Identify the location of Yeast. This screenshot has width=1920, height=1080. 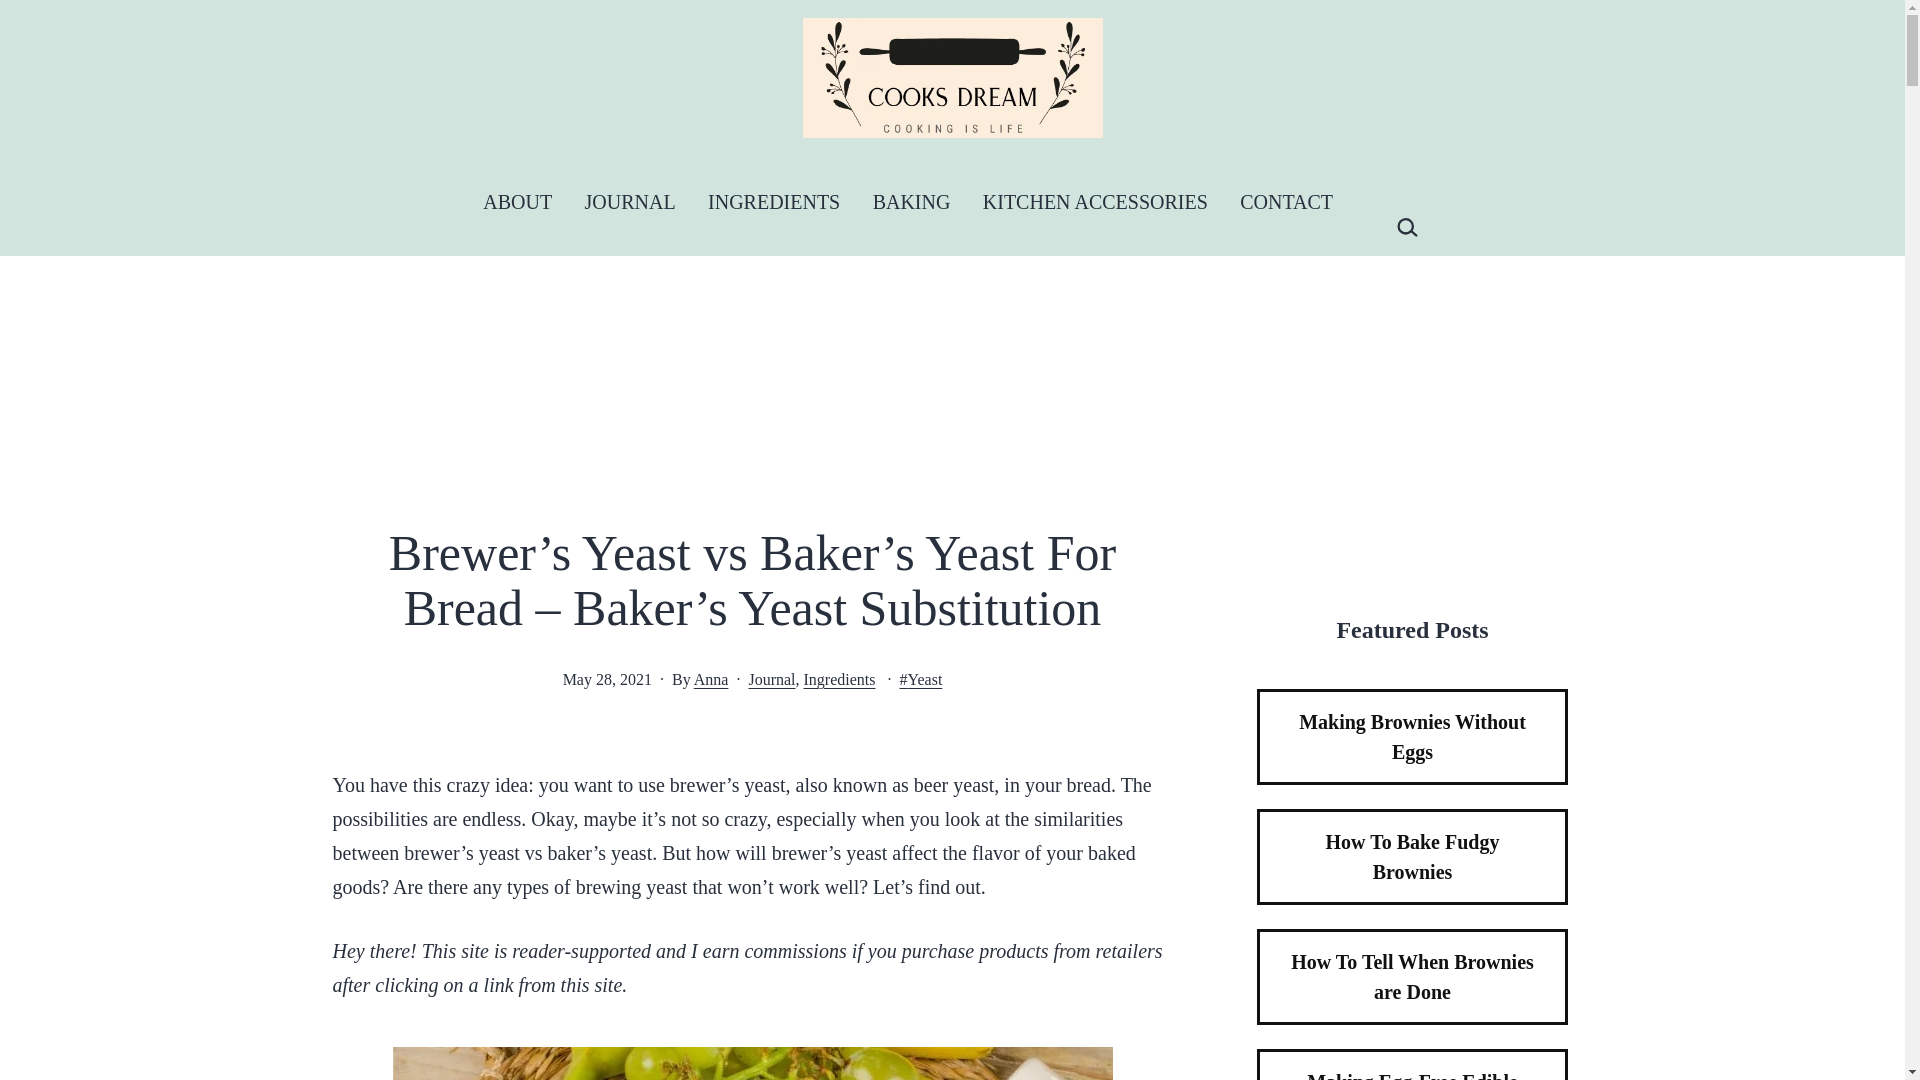
(921, 678).